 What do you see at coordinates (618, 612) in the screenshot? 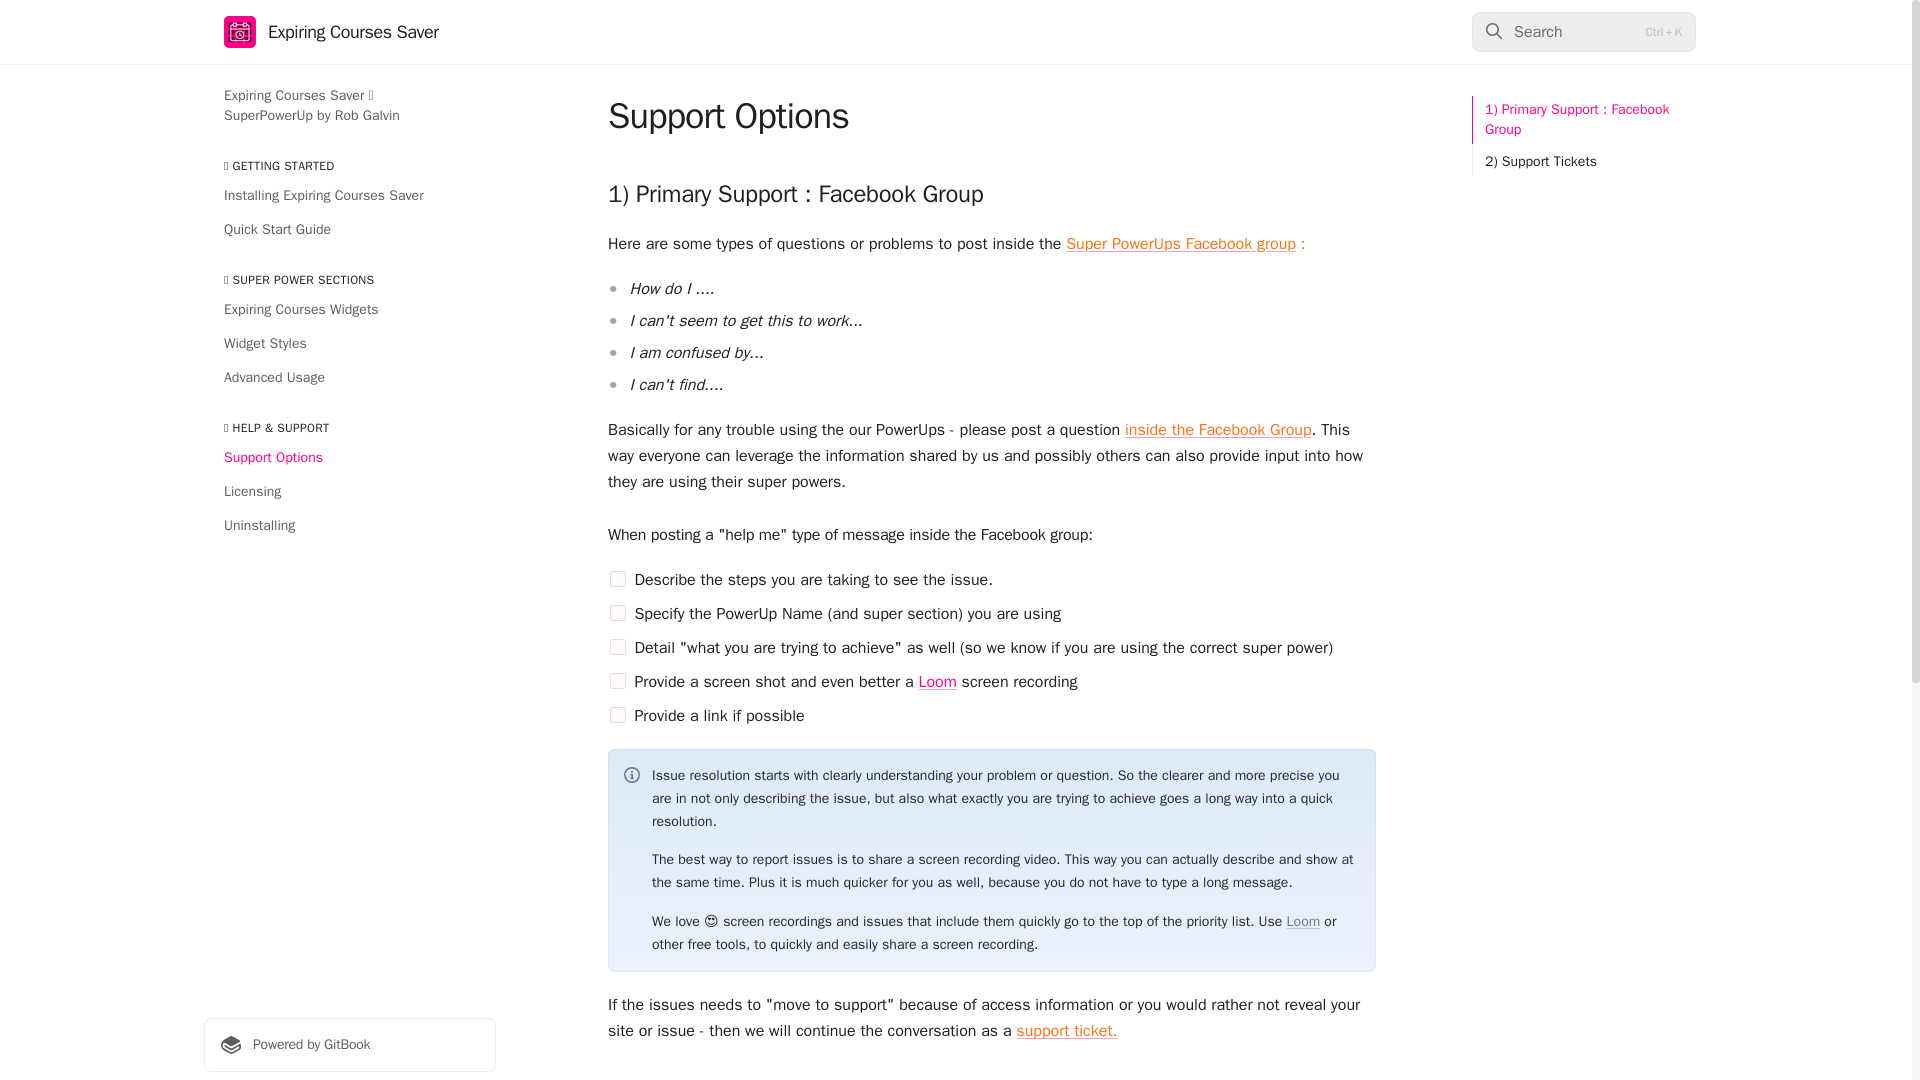
I see `on` at bounding box center [618, 612].